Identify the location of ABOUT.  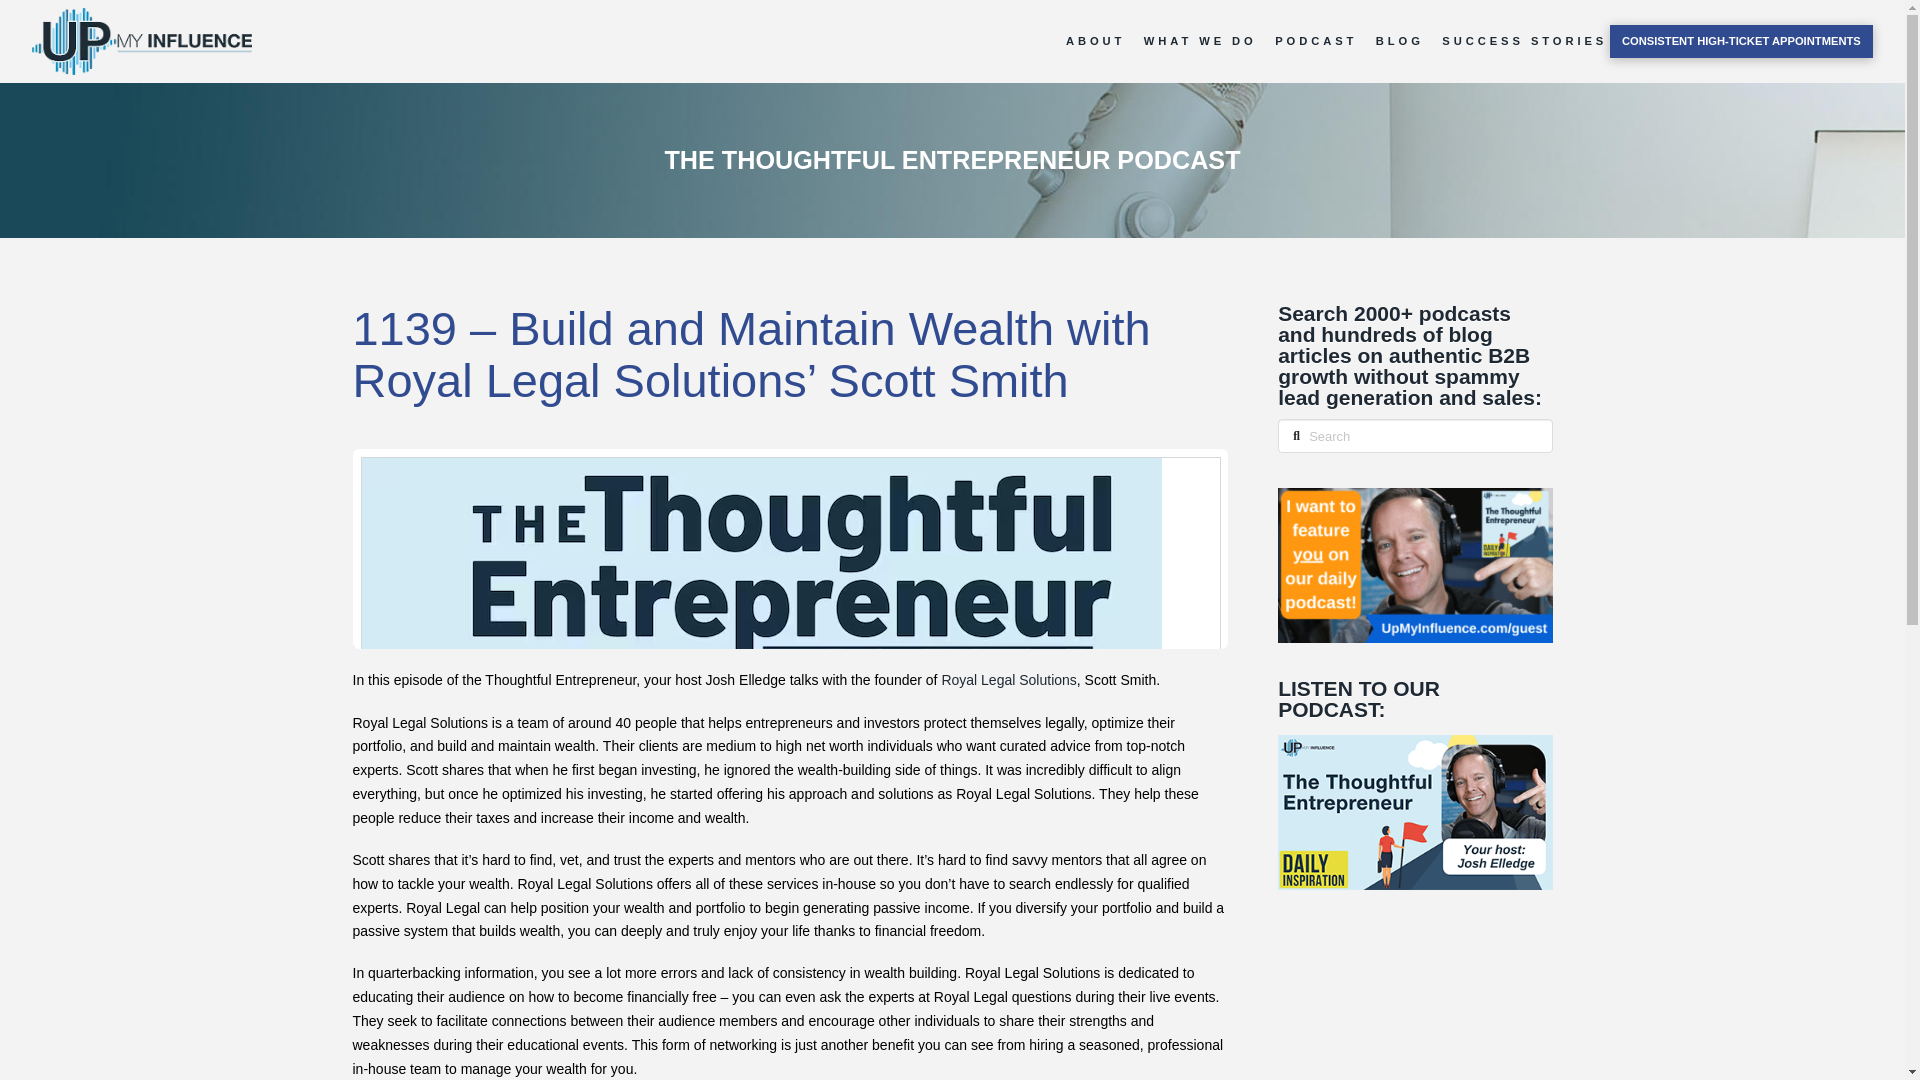
(1089, 42).